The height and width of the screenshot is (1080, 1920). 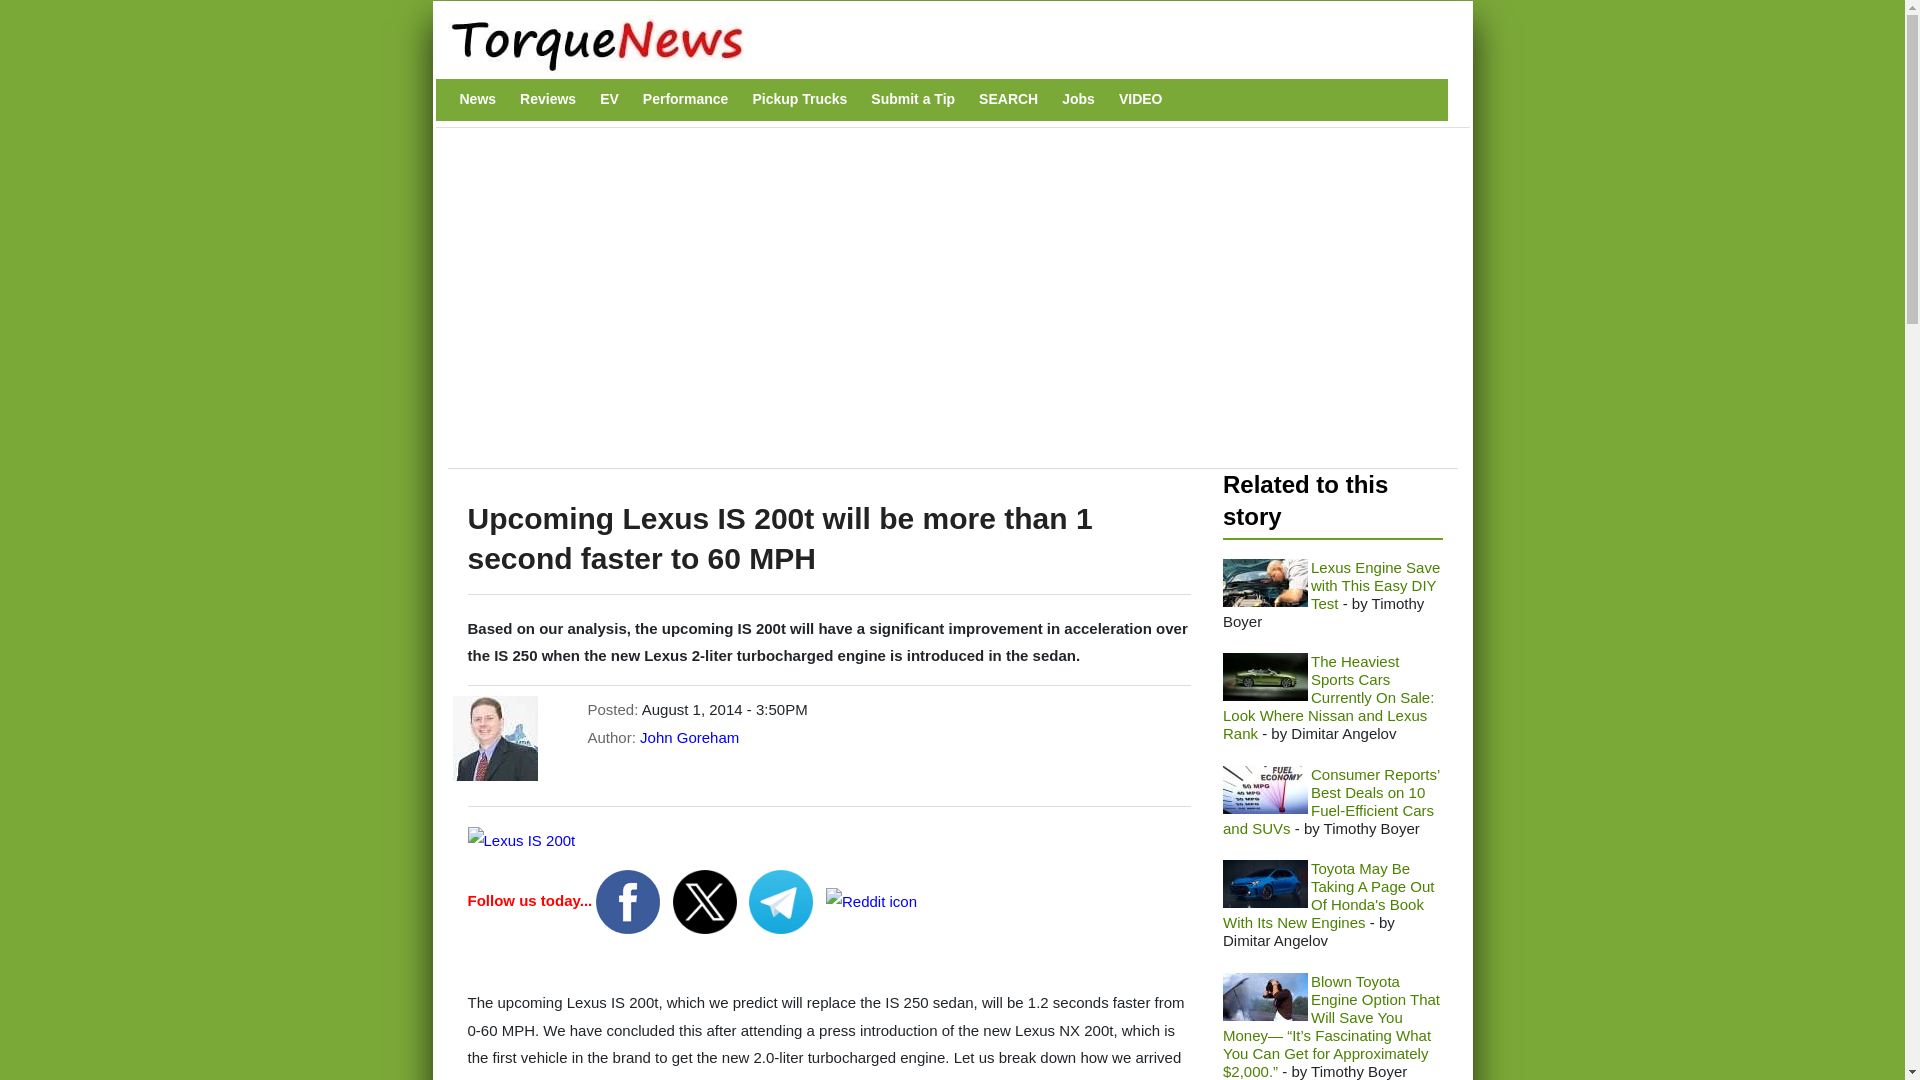 I want to click on Jobs, so click(x=1078, y=99).